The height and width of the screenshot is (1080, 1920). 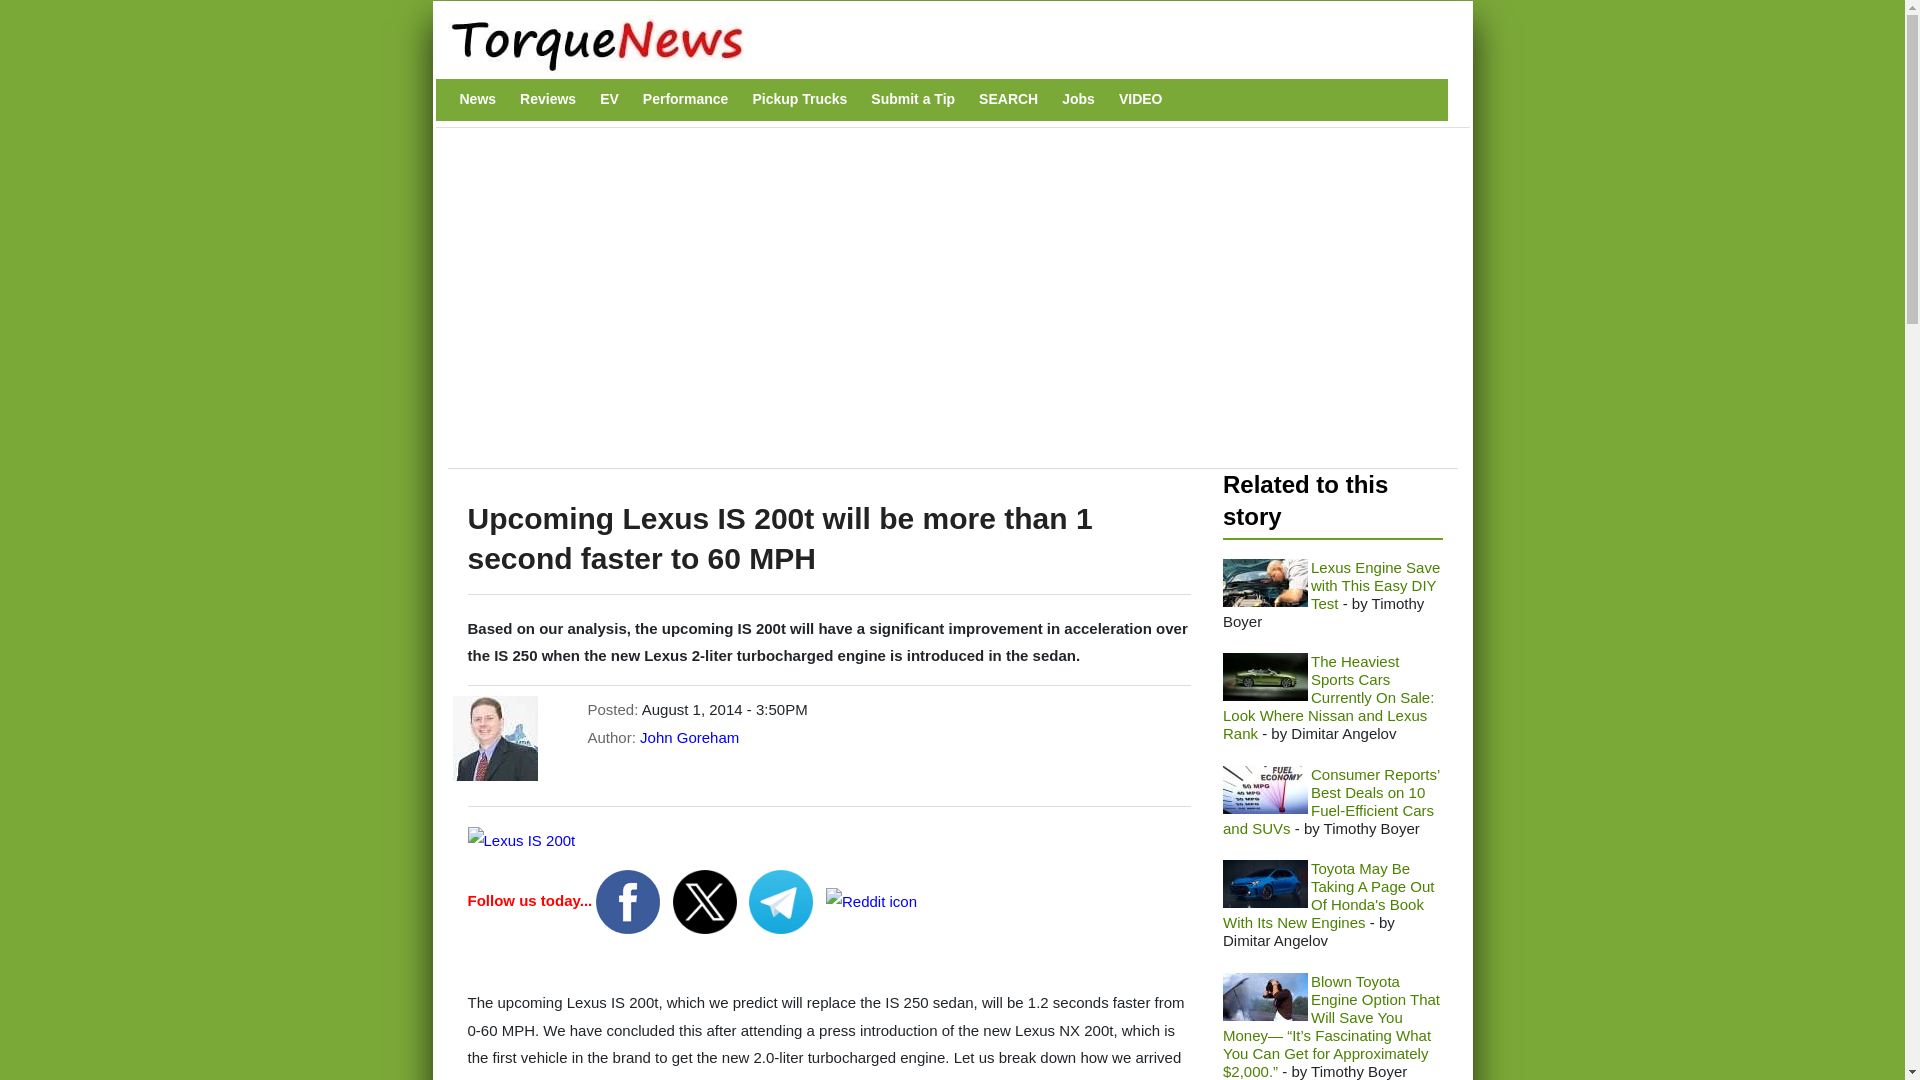 I want to click on Jobs, so click(x=1078, y=99).